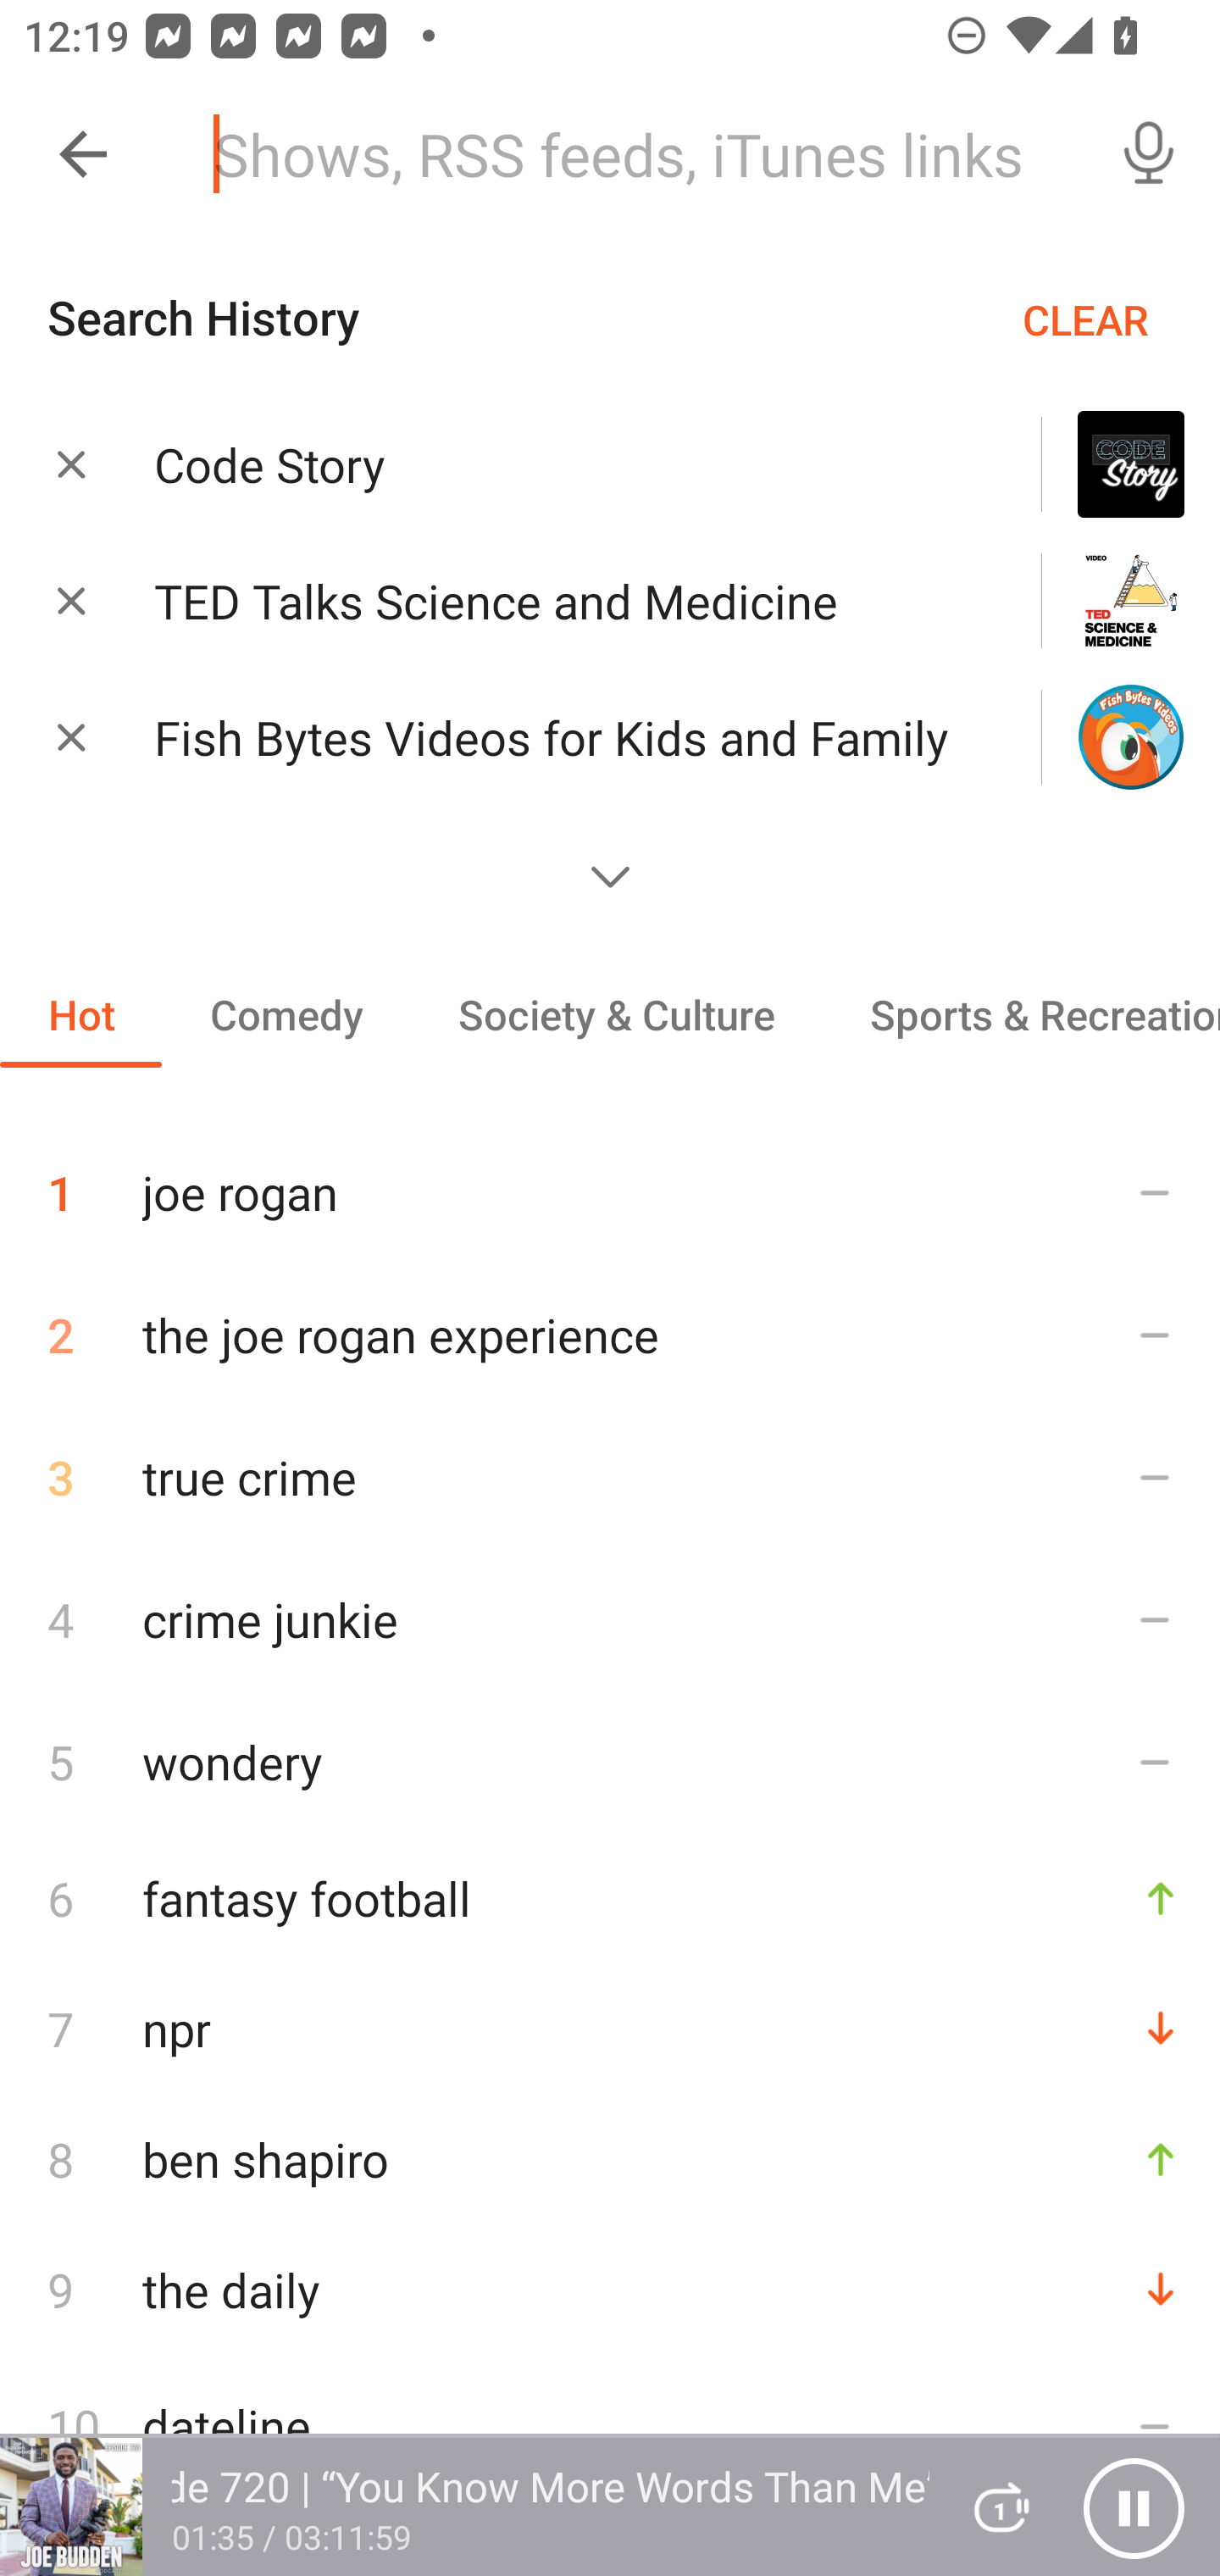  Describe the element at coordinates (610, 1477) in the screenshot. I see `3 true crime` at that location.